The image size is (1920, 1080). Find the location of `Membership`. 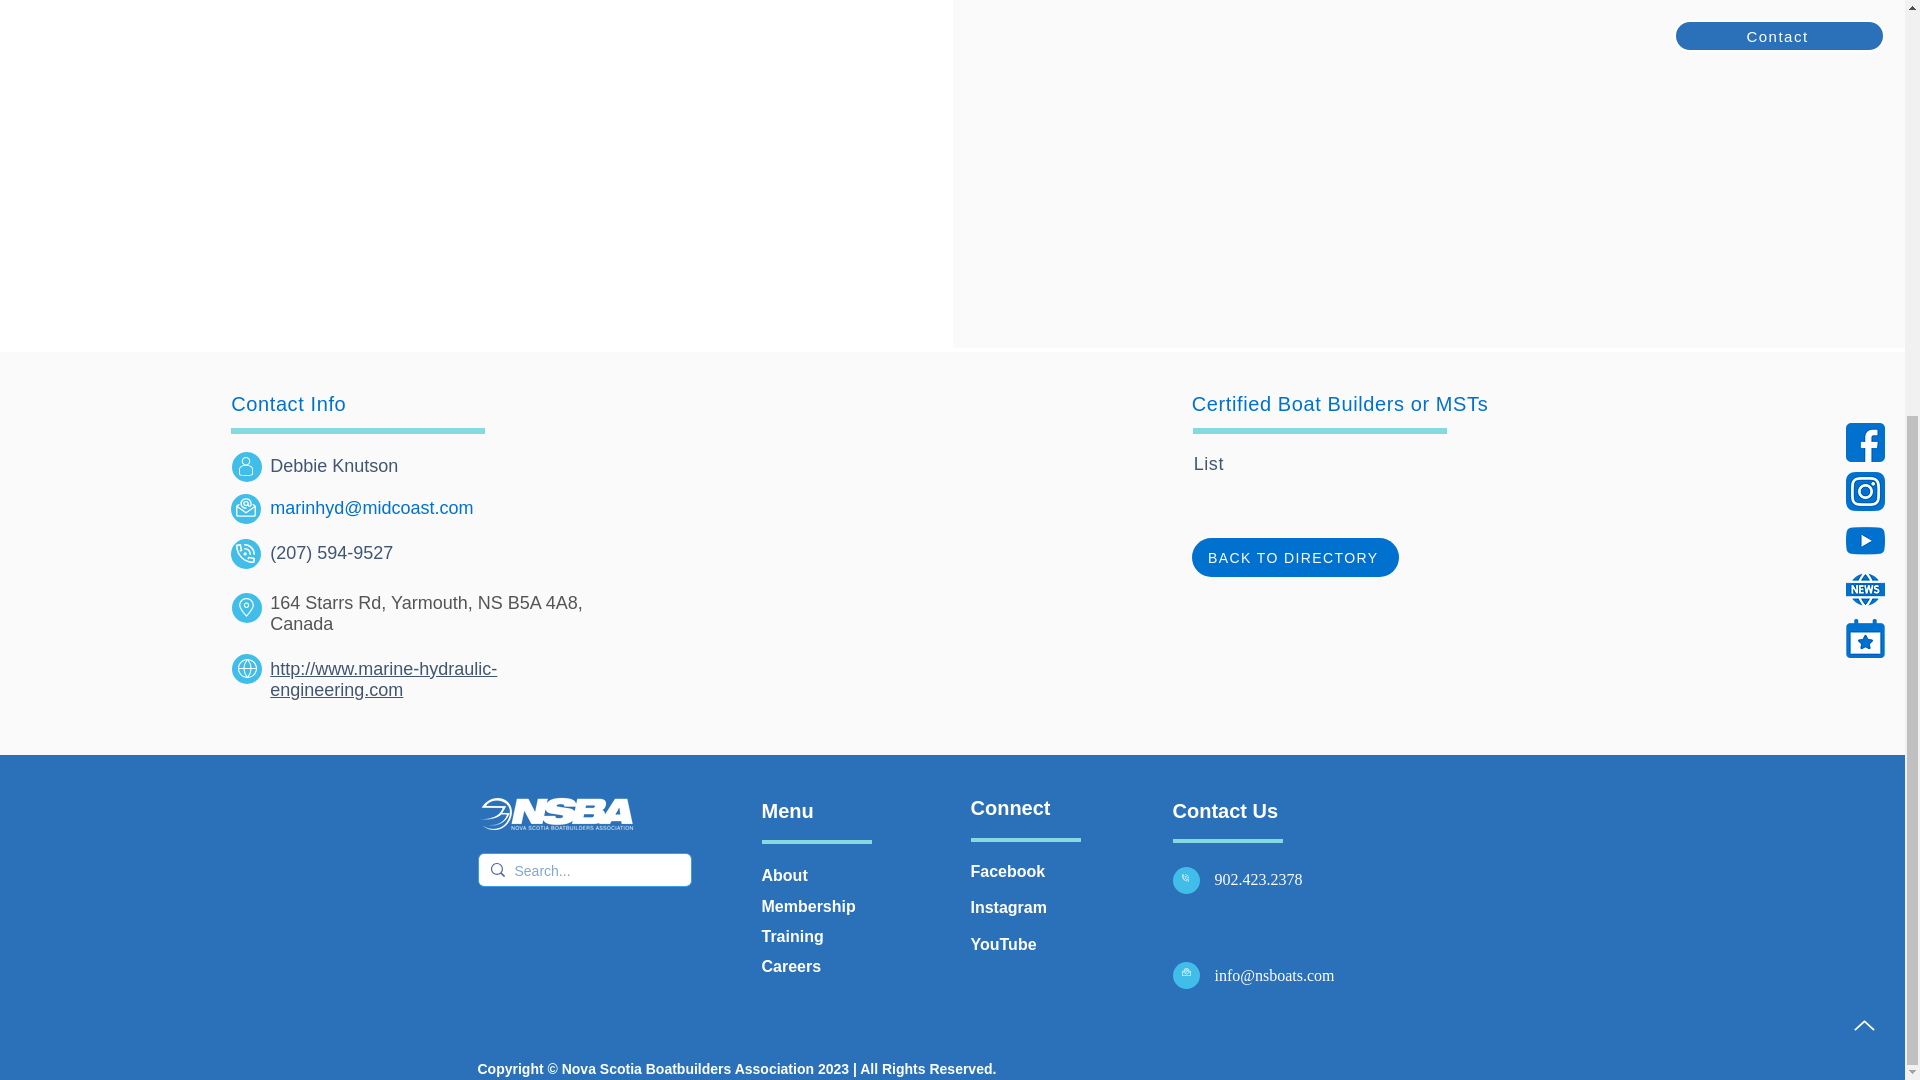

Membership is located at coordinates (809, 906).